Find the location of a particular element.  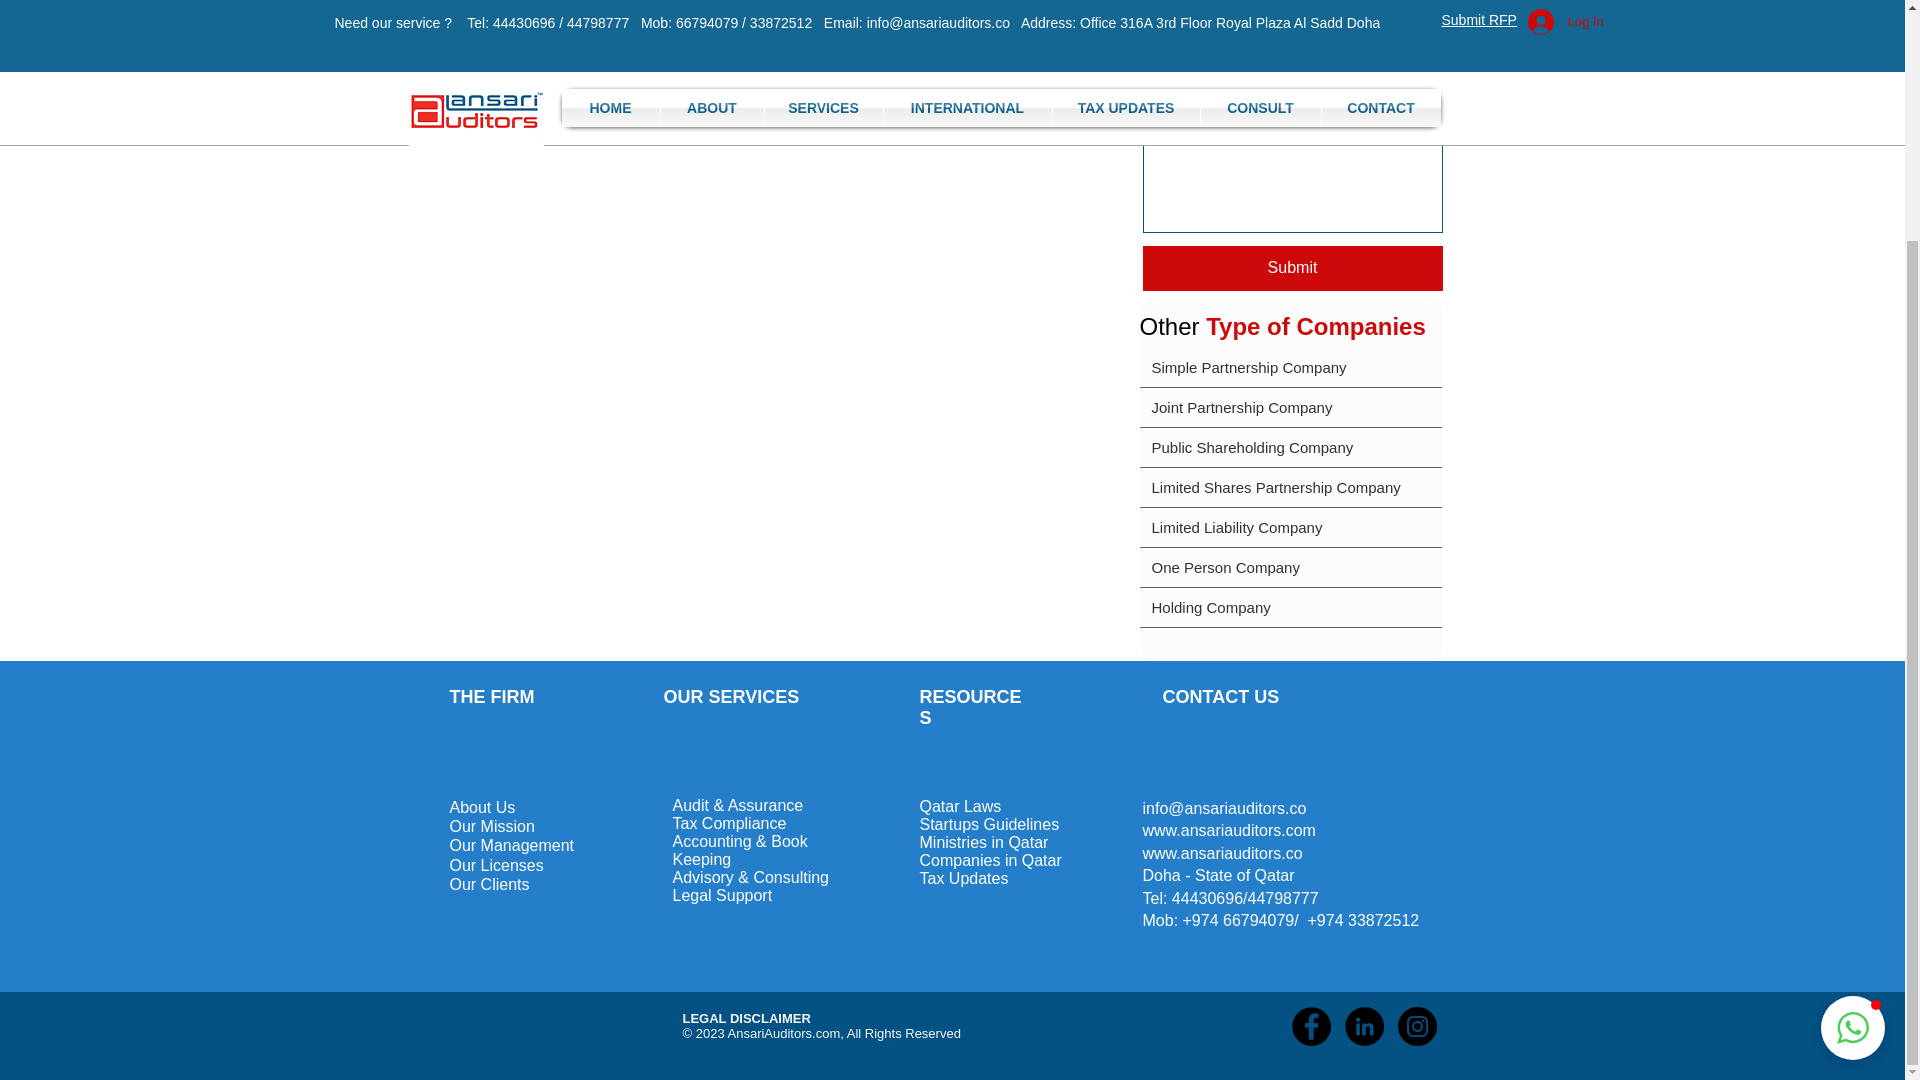

Tax Compliance is located at coordinates (728, 823).